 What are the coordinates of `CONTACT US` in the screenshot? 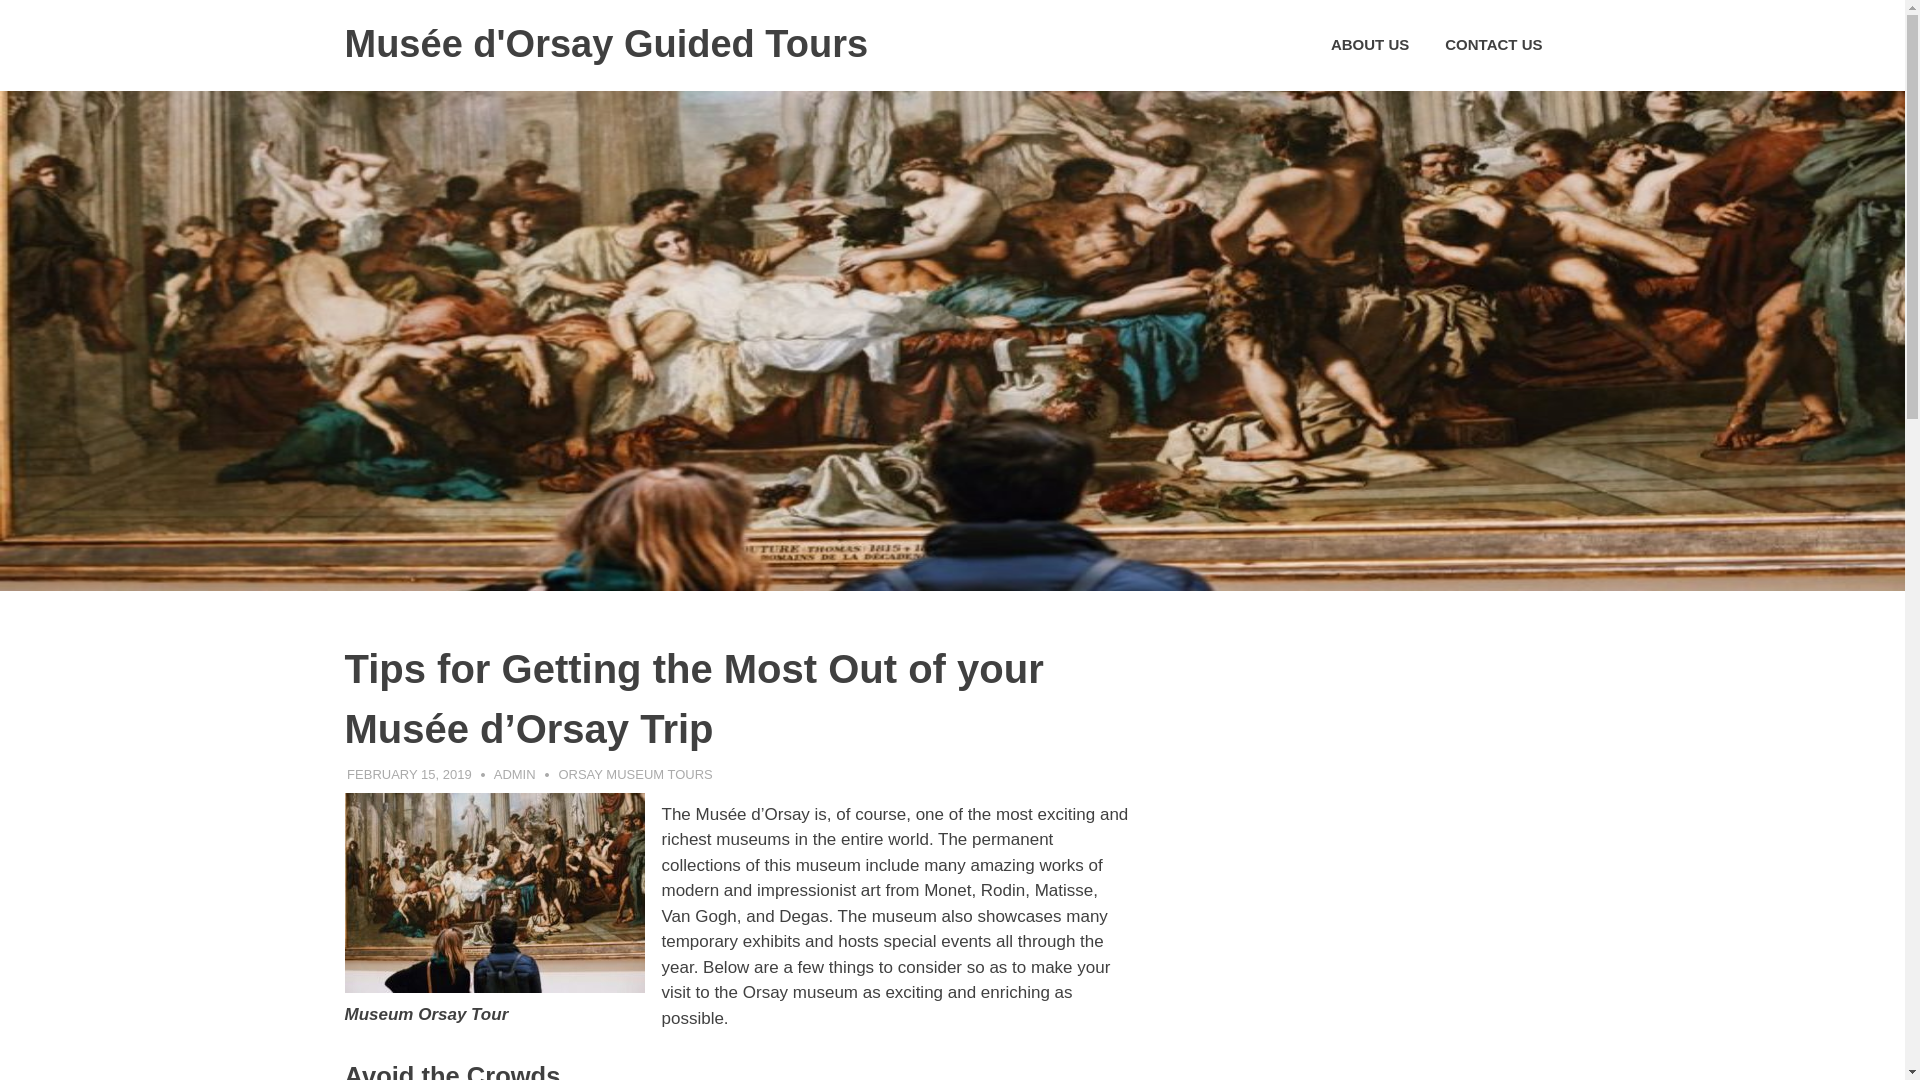 It's located at (1492, 45).